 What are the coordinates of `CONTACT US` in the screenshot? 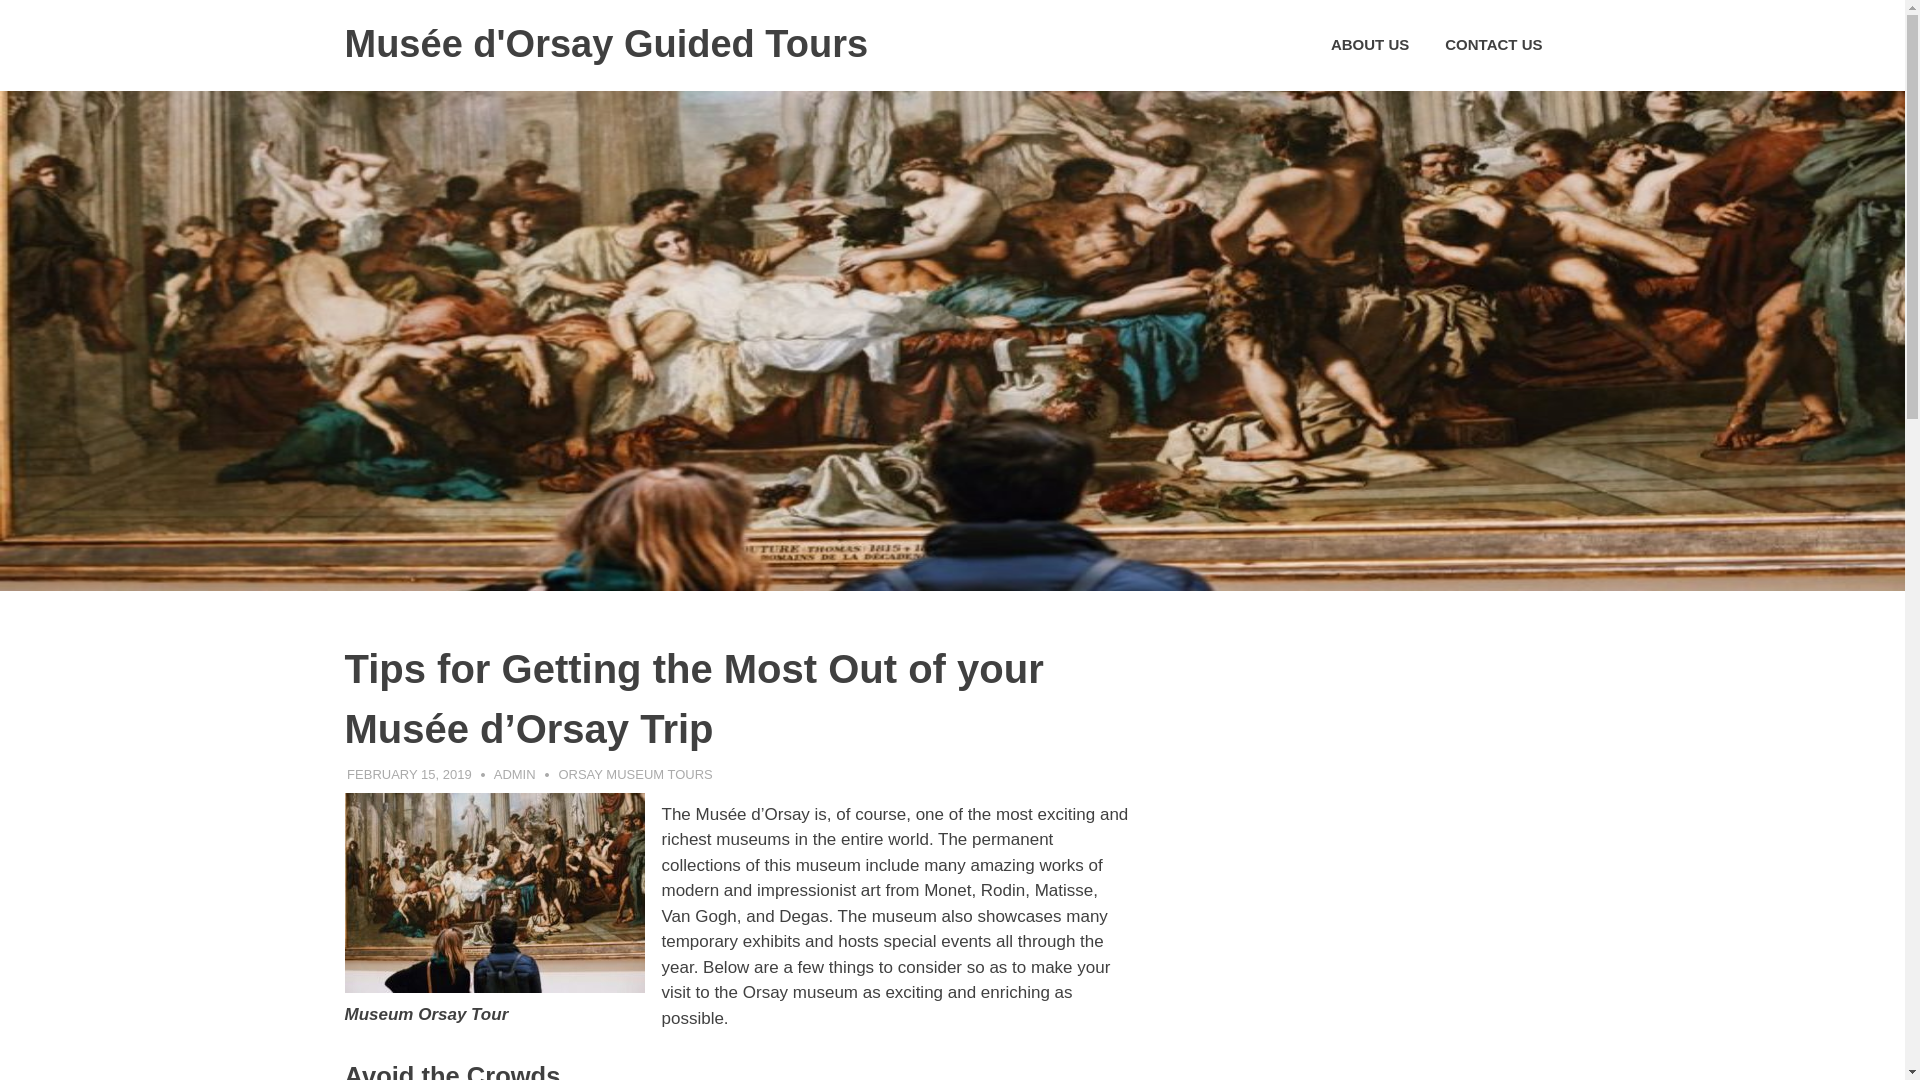 It's located at (1492, 45).